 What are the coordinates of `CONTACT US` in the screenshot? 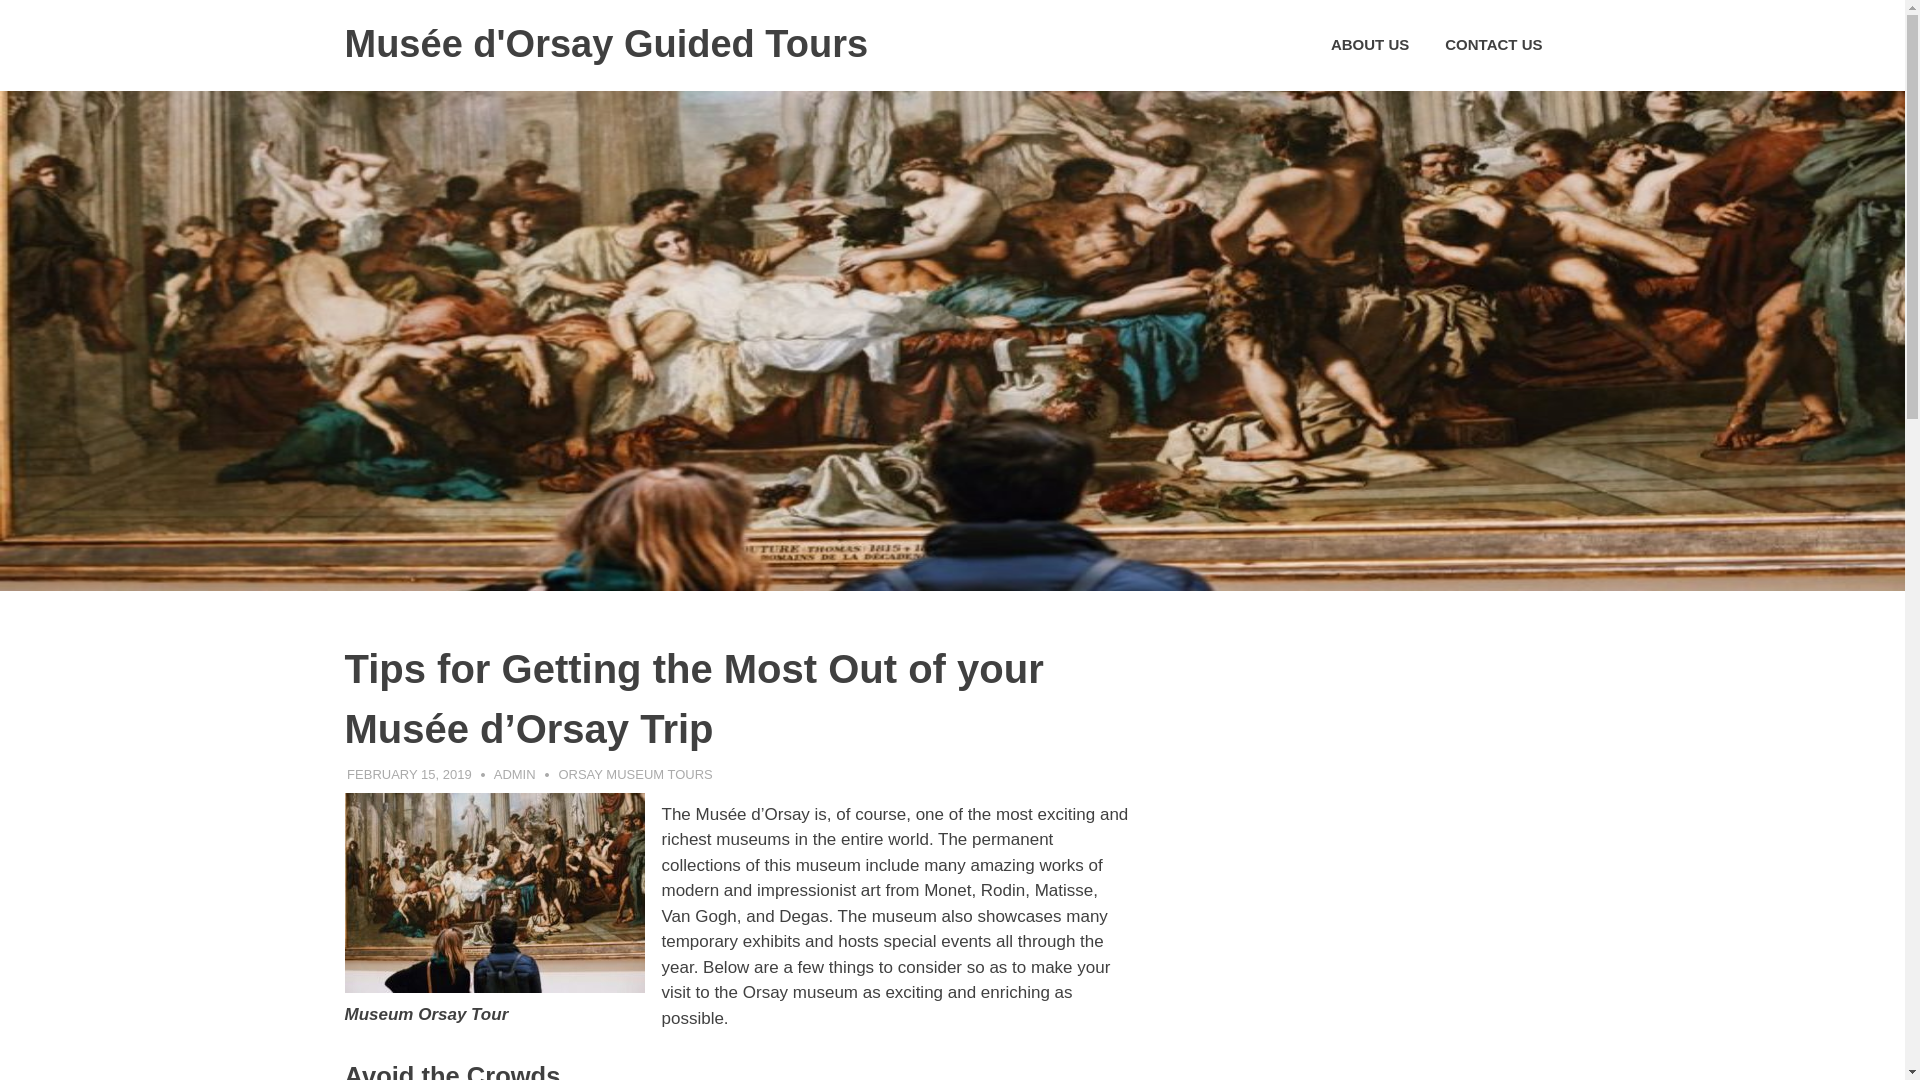 It's located at (1492, 45).